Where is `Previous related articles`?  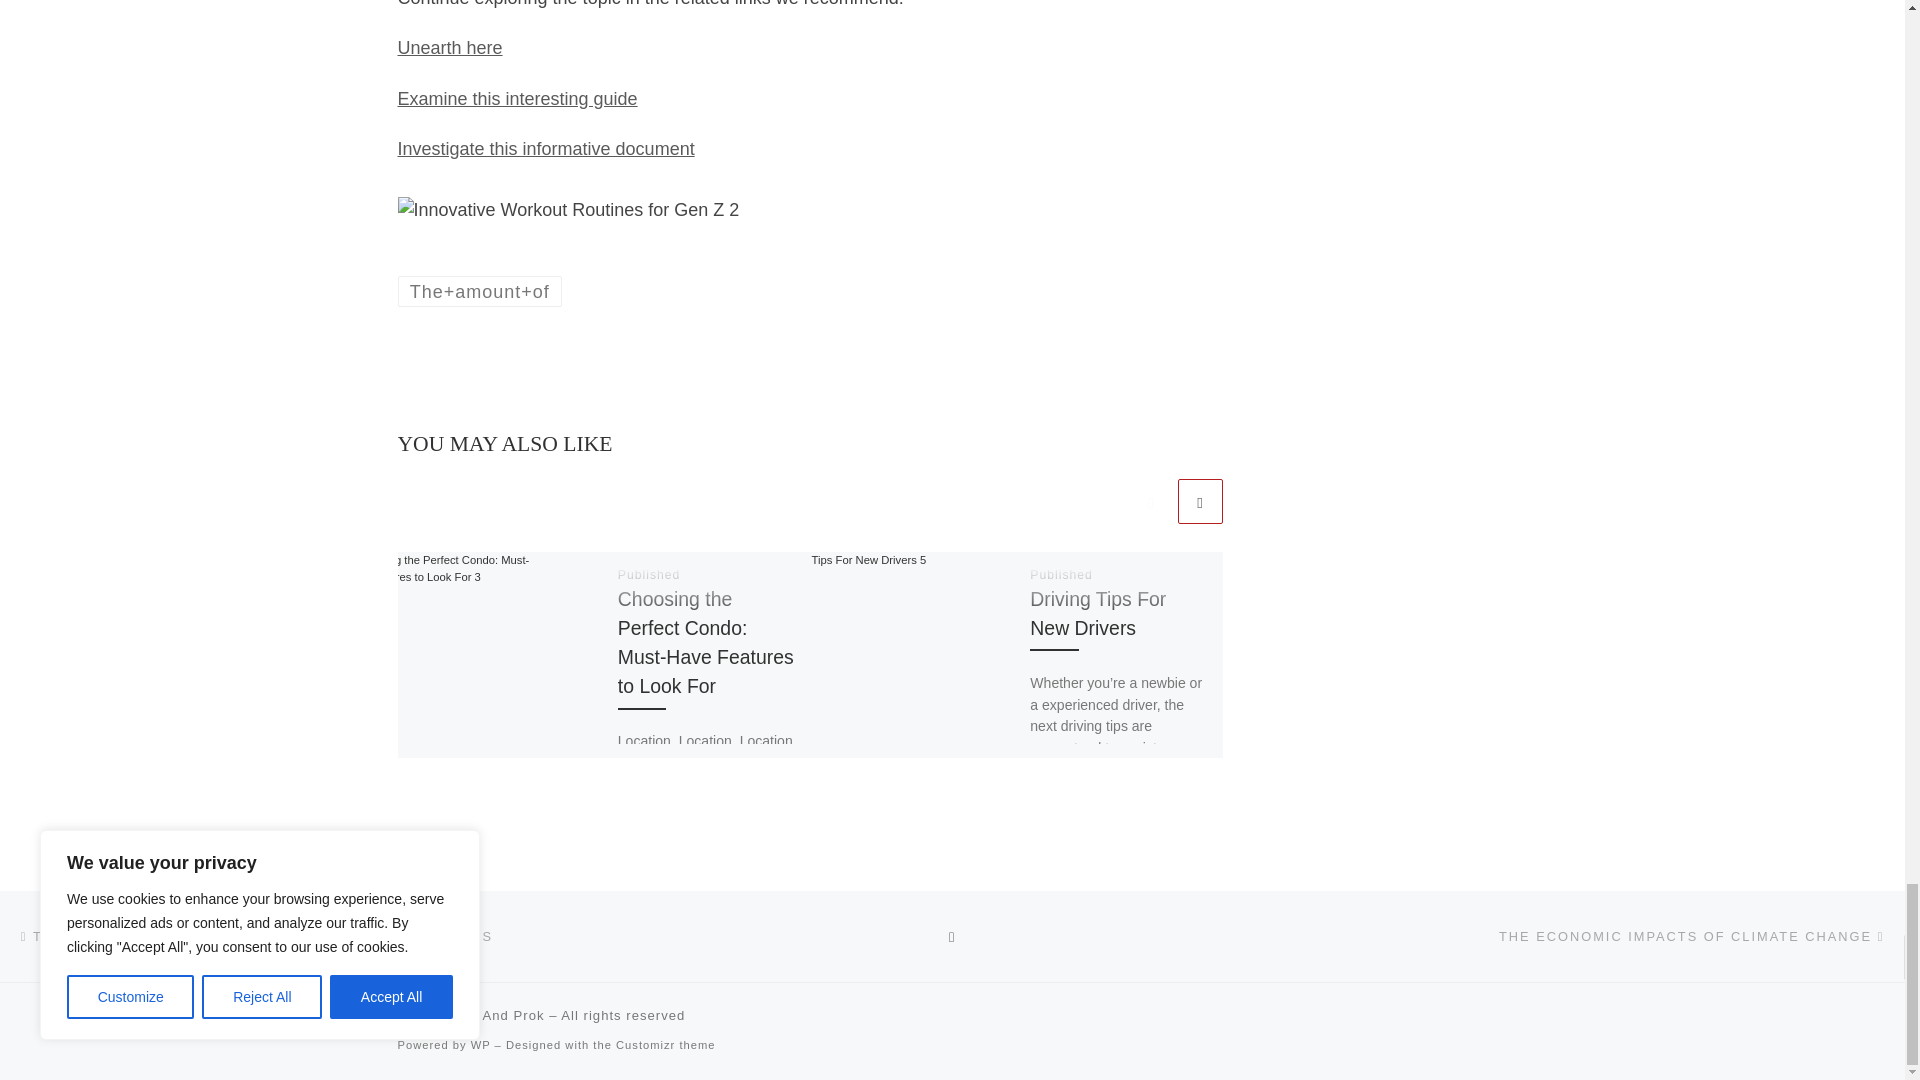 Previous related articles is located at coordinates (1150, 501).